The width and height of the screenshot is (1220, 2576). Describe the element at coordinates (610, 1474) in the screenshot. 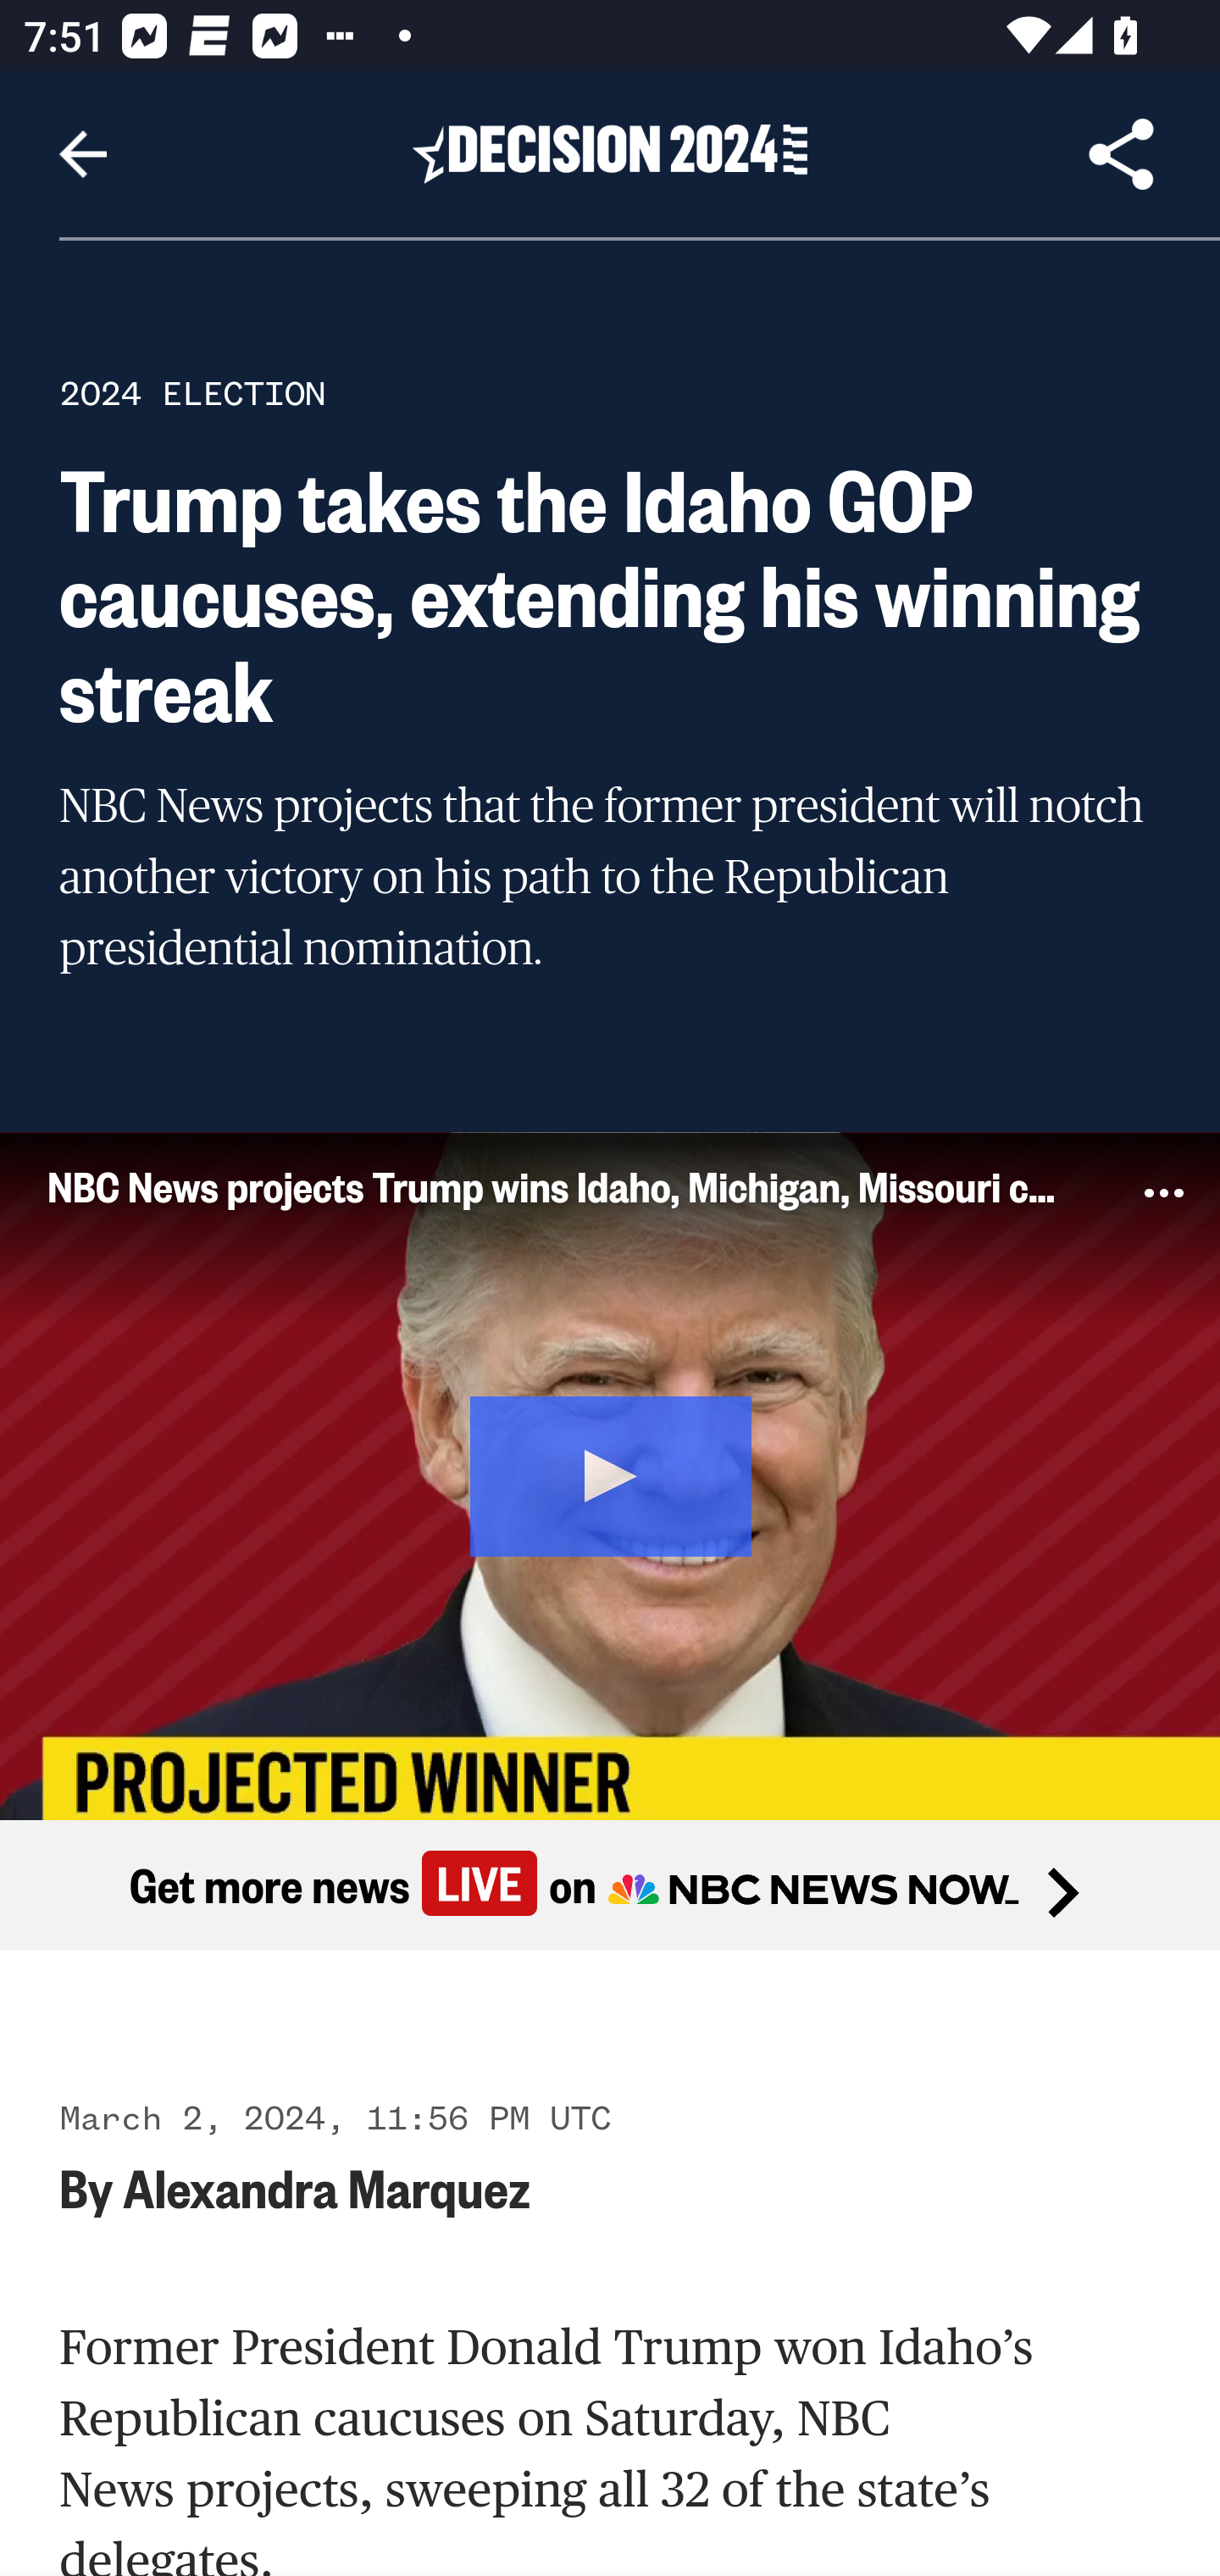

I see `Video Player Unable to play media. Play  ` at that location.